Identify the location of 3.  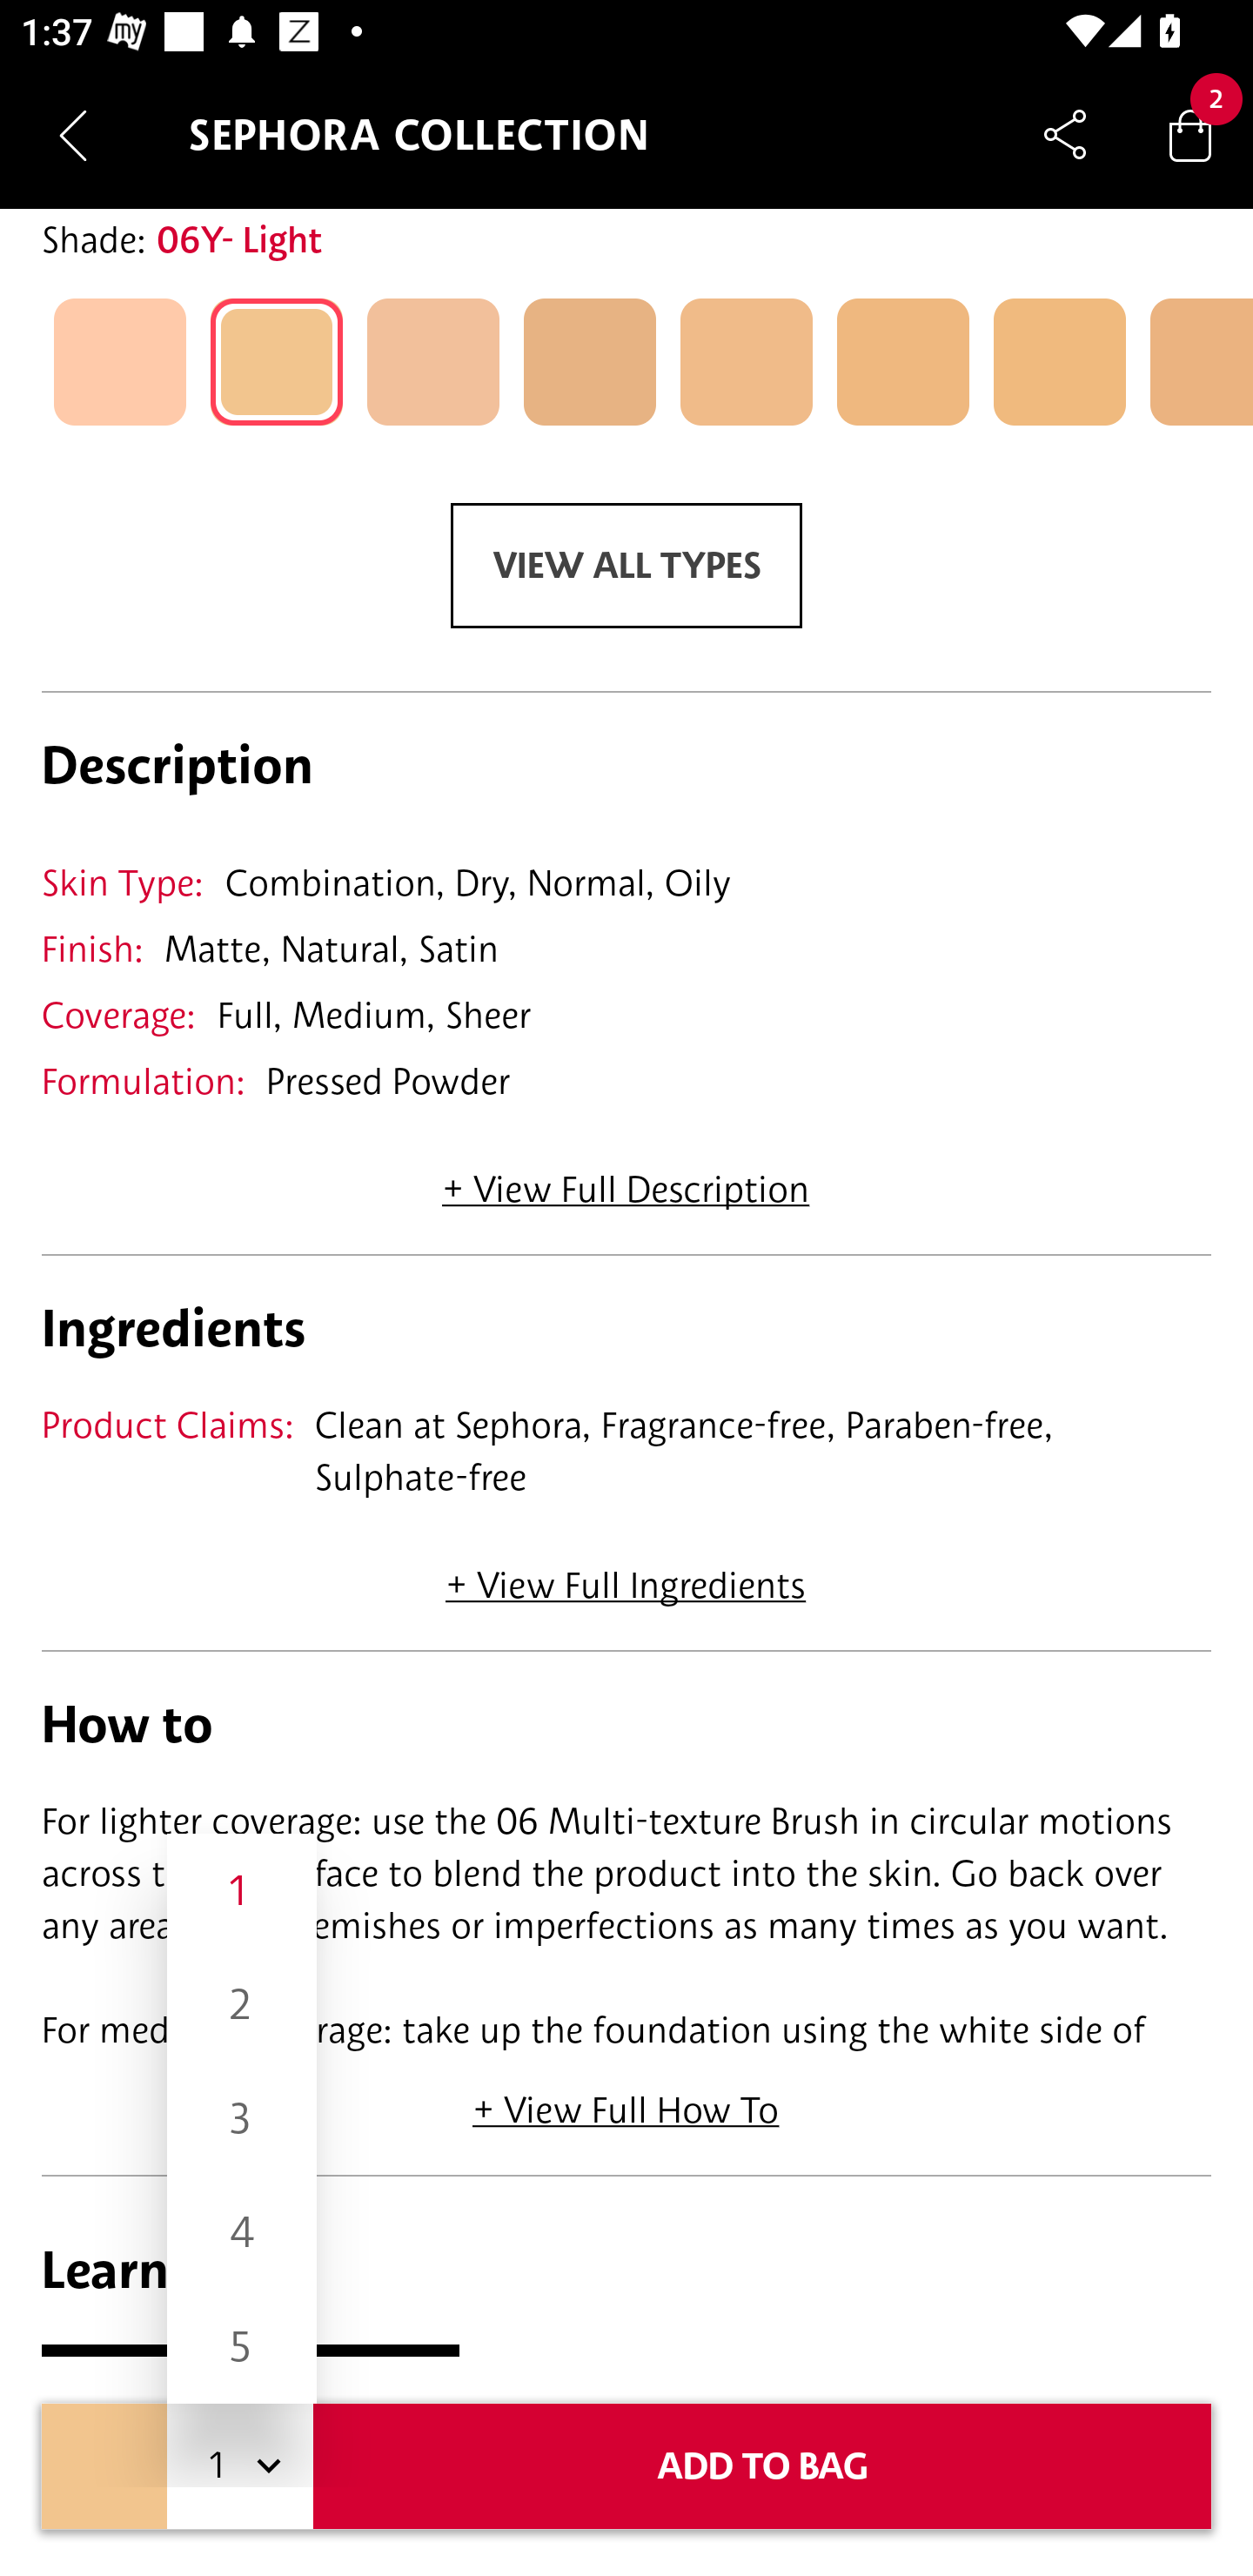
(242, 2118).